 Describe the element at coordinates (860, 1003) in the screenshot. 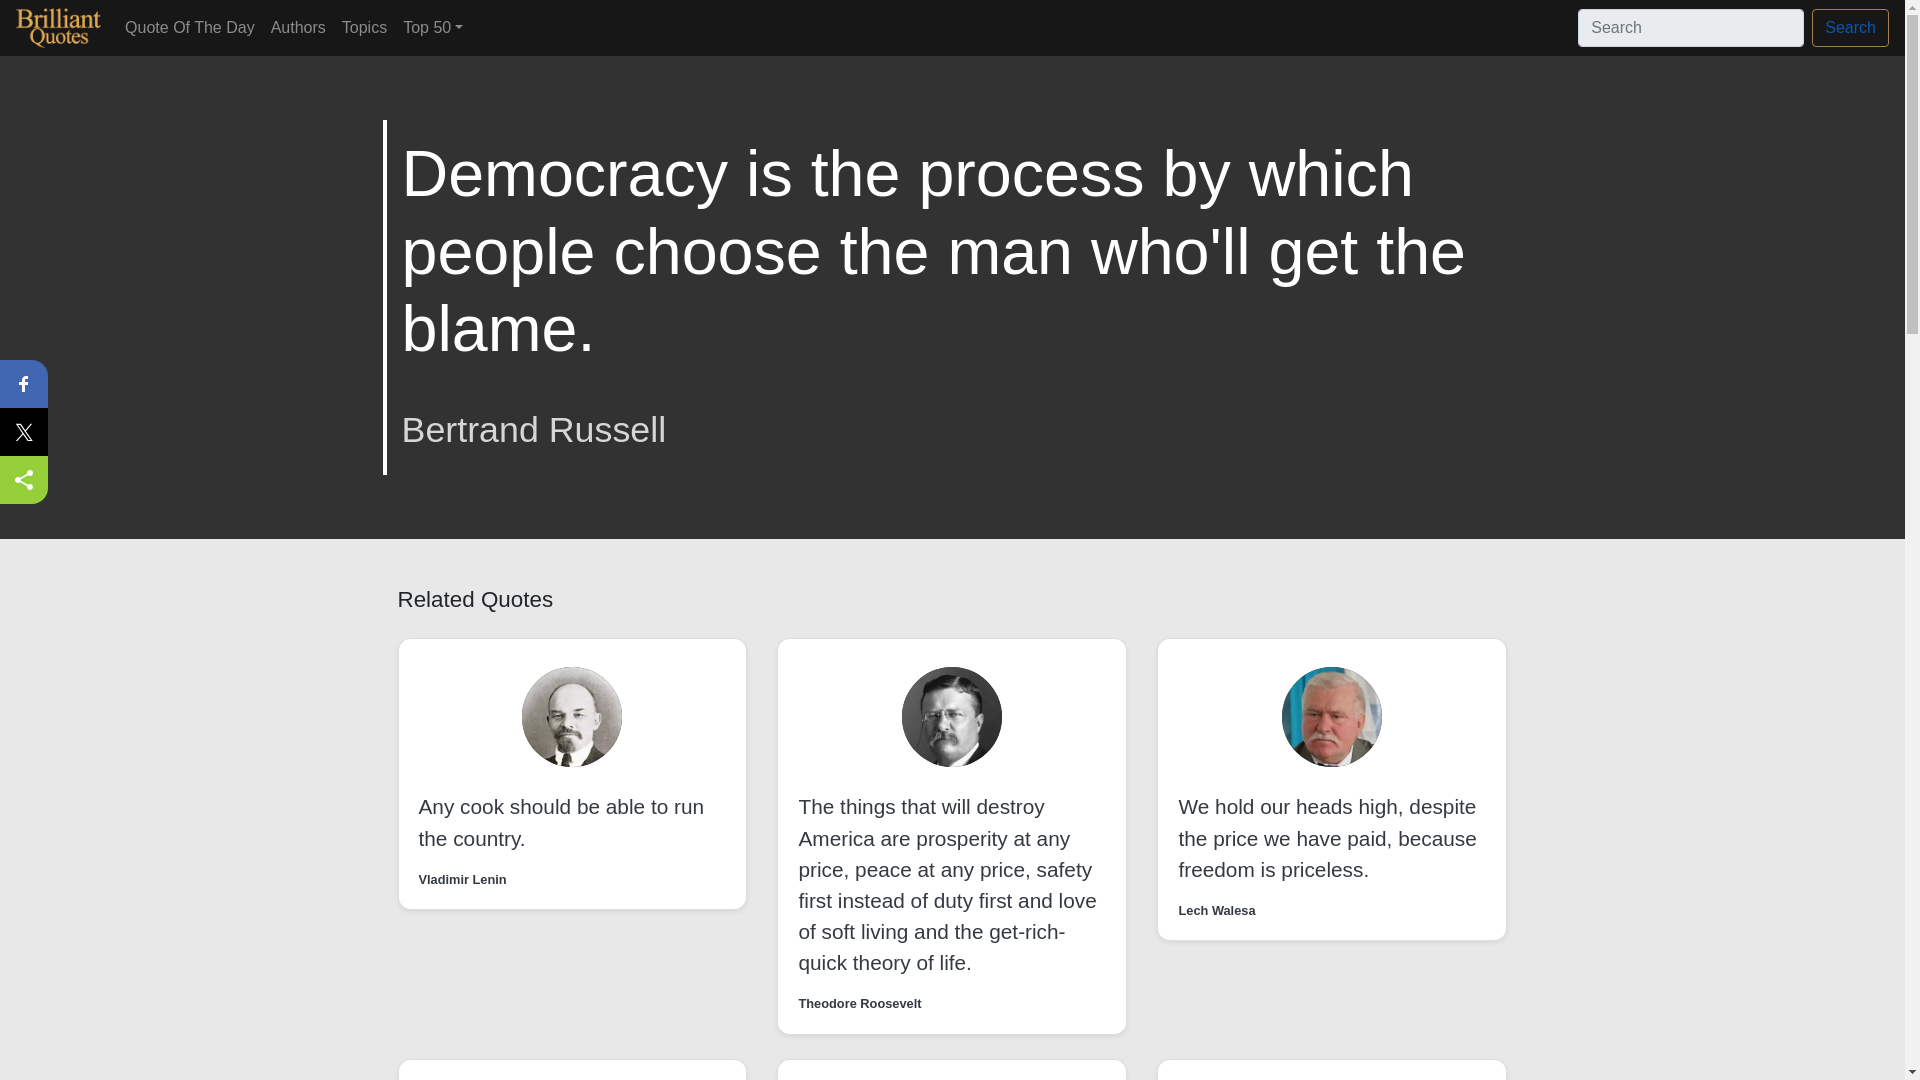

I see `Theodore Roosevelt` at that location.